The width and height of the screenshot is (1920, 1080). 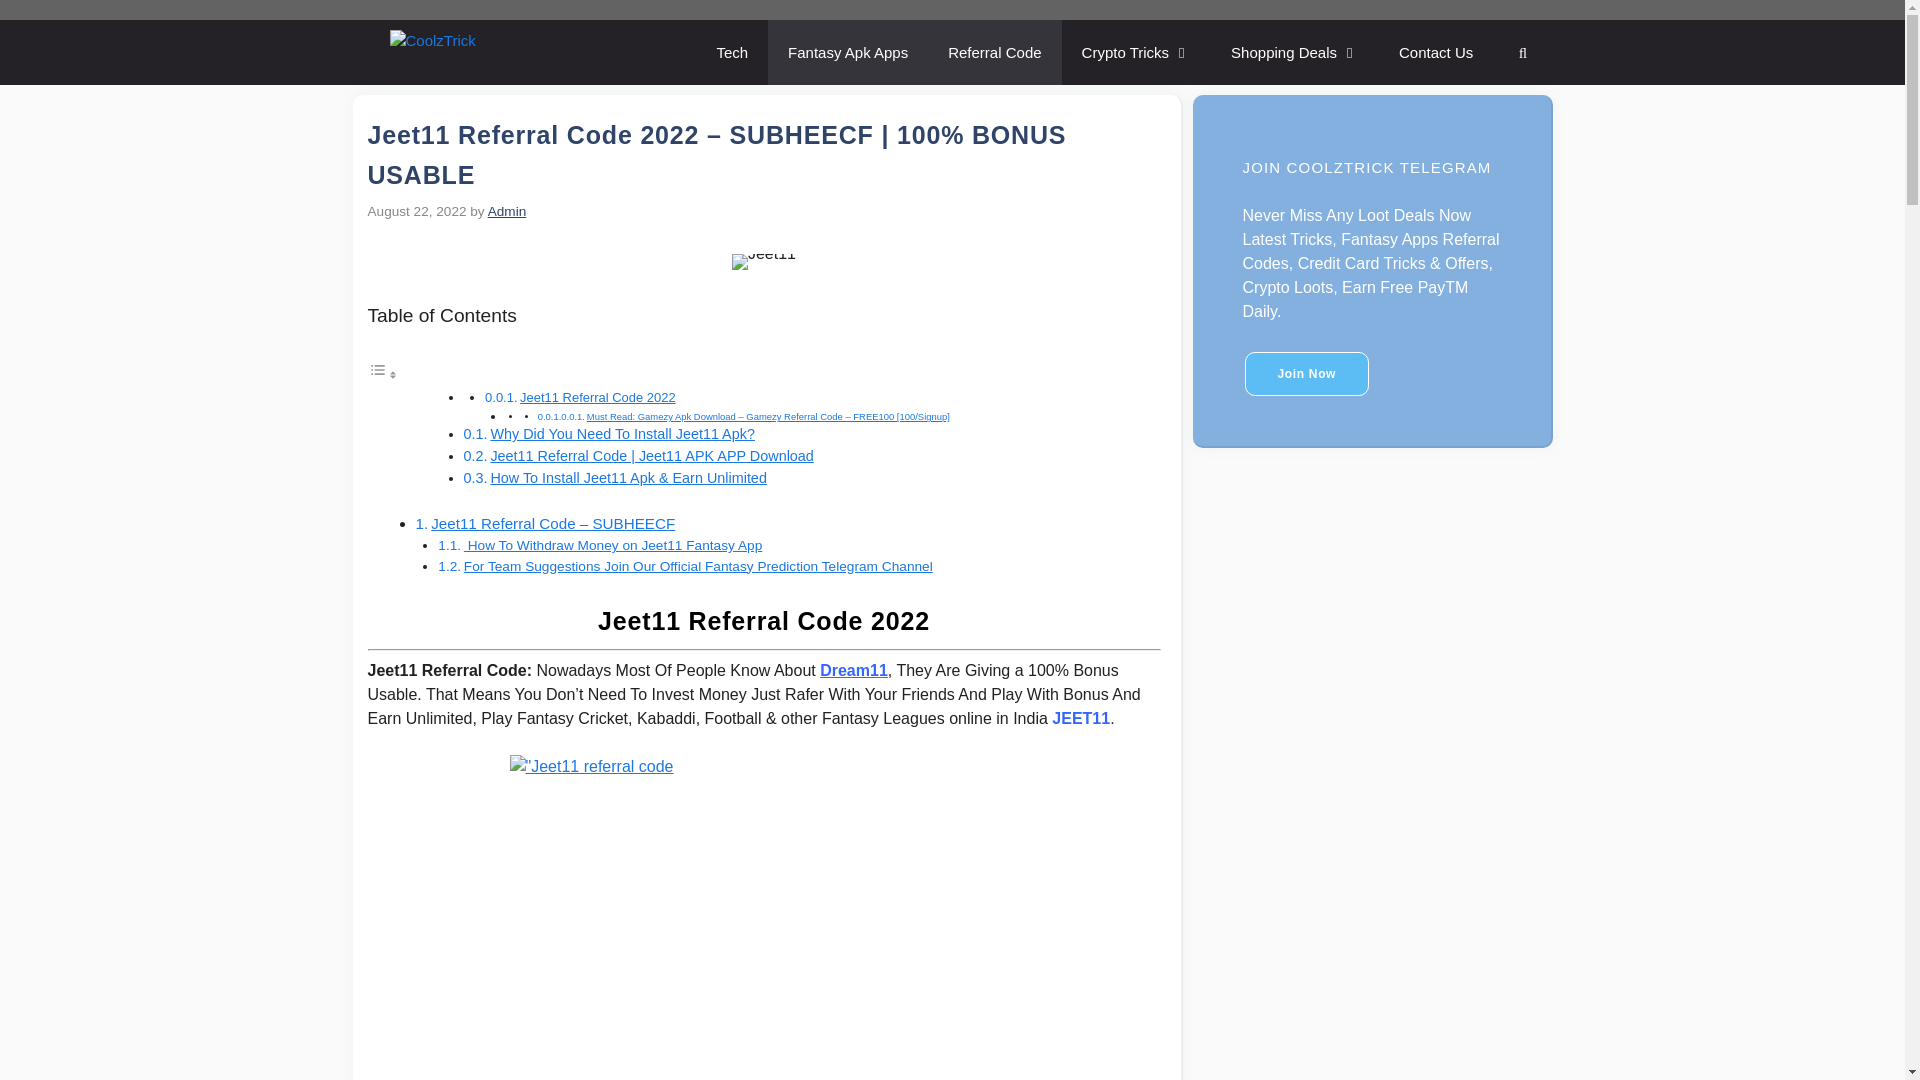 What do you see at coordinates (613, 544) in the screenshot?
I see ` How To Withdraw Money on Jeet11 Fantasy App` at bounding box center [613, 544].